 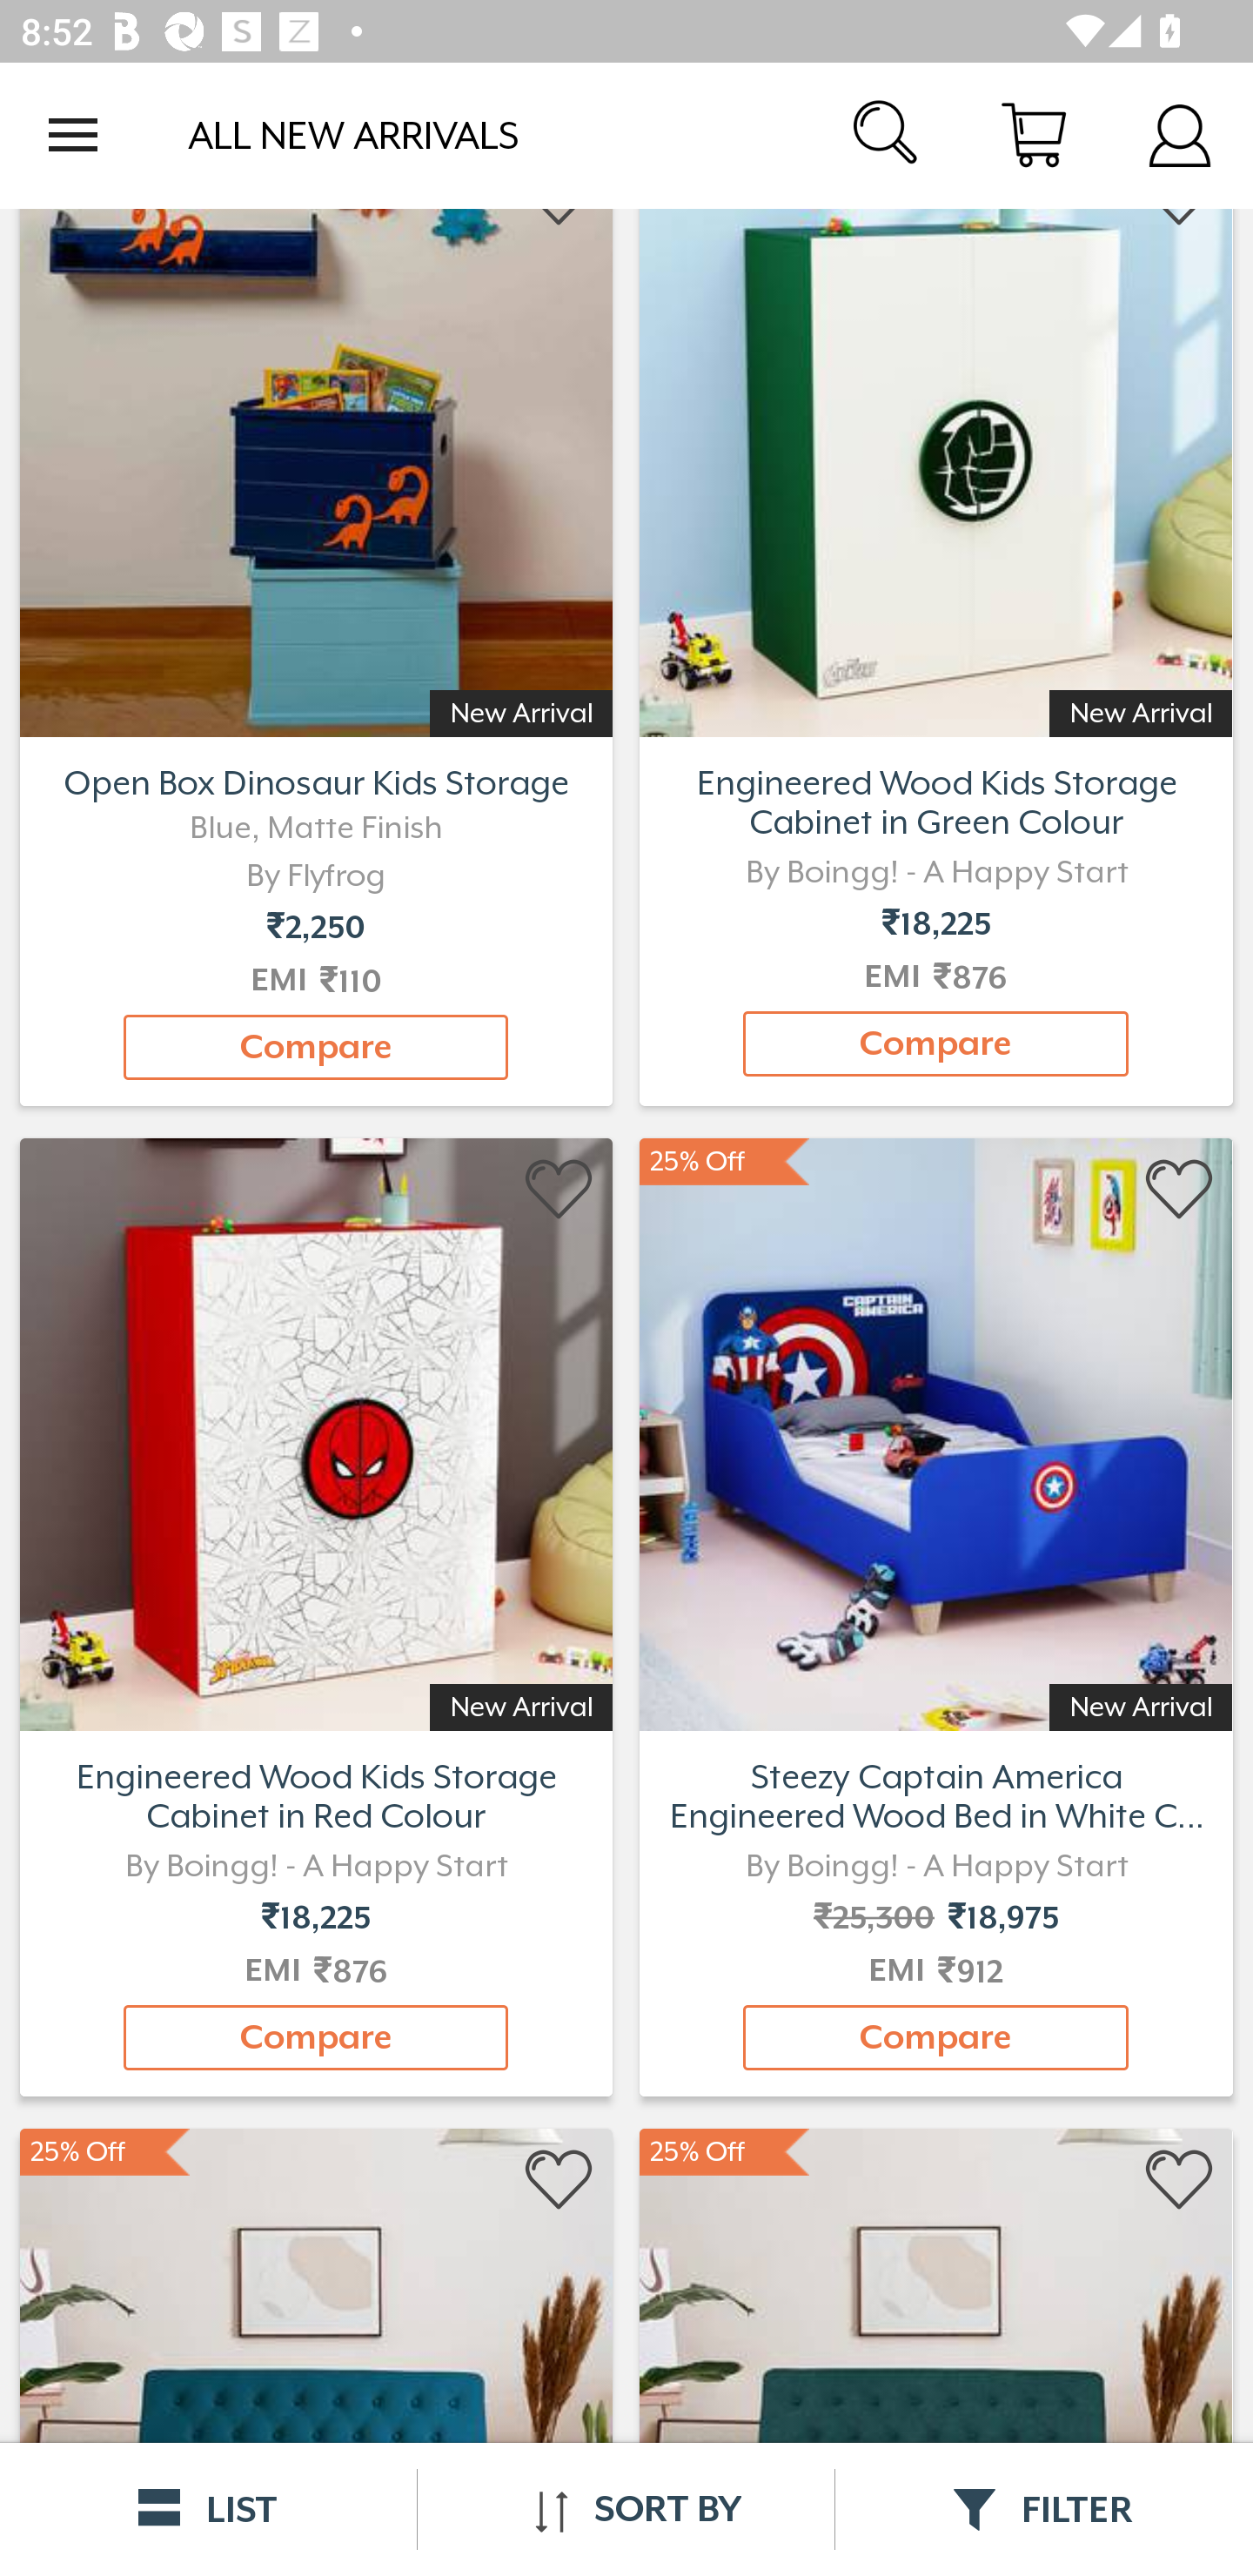 What do you see at coordinates (73, 135) in the screenshot?
I see `Open navigation drawer` at bounding box center [73, 135].